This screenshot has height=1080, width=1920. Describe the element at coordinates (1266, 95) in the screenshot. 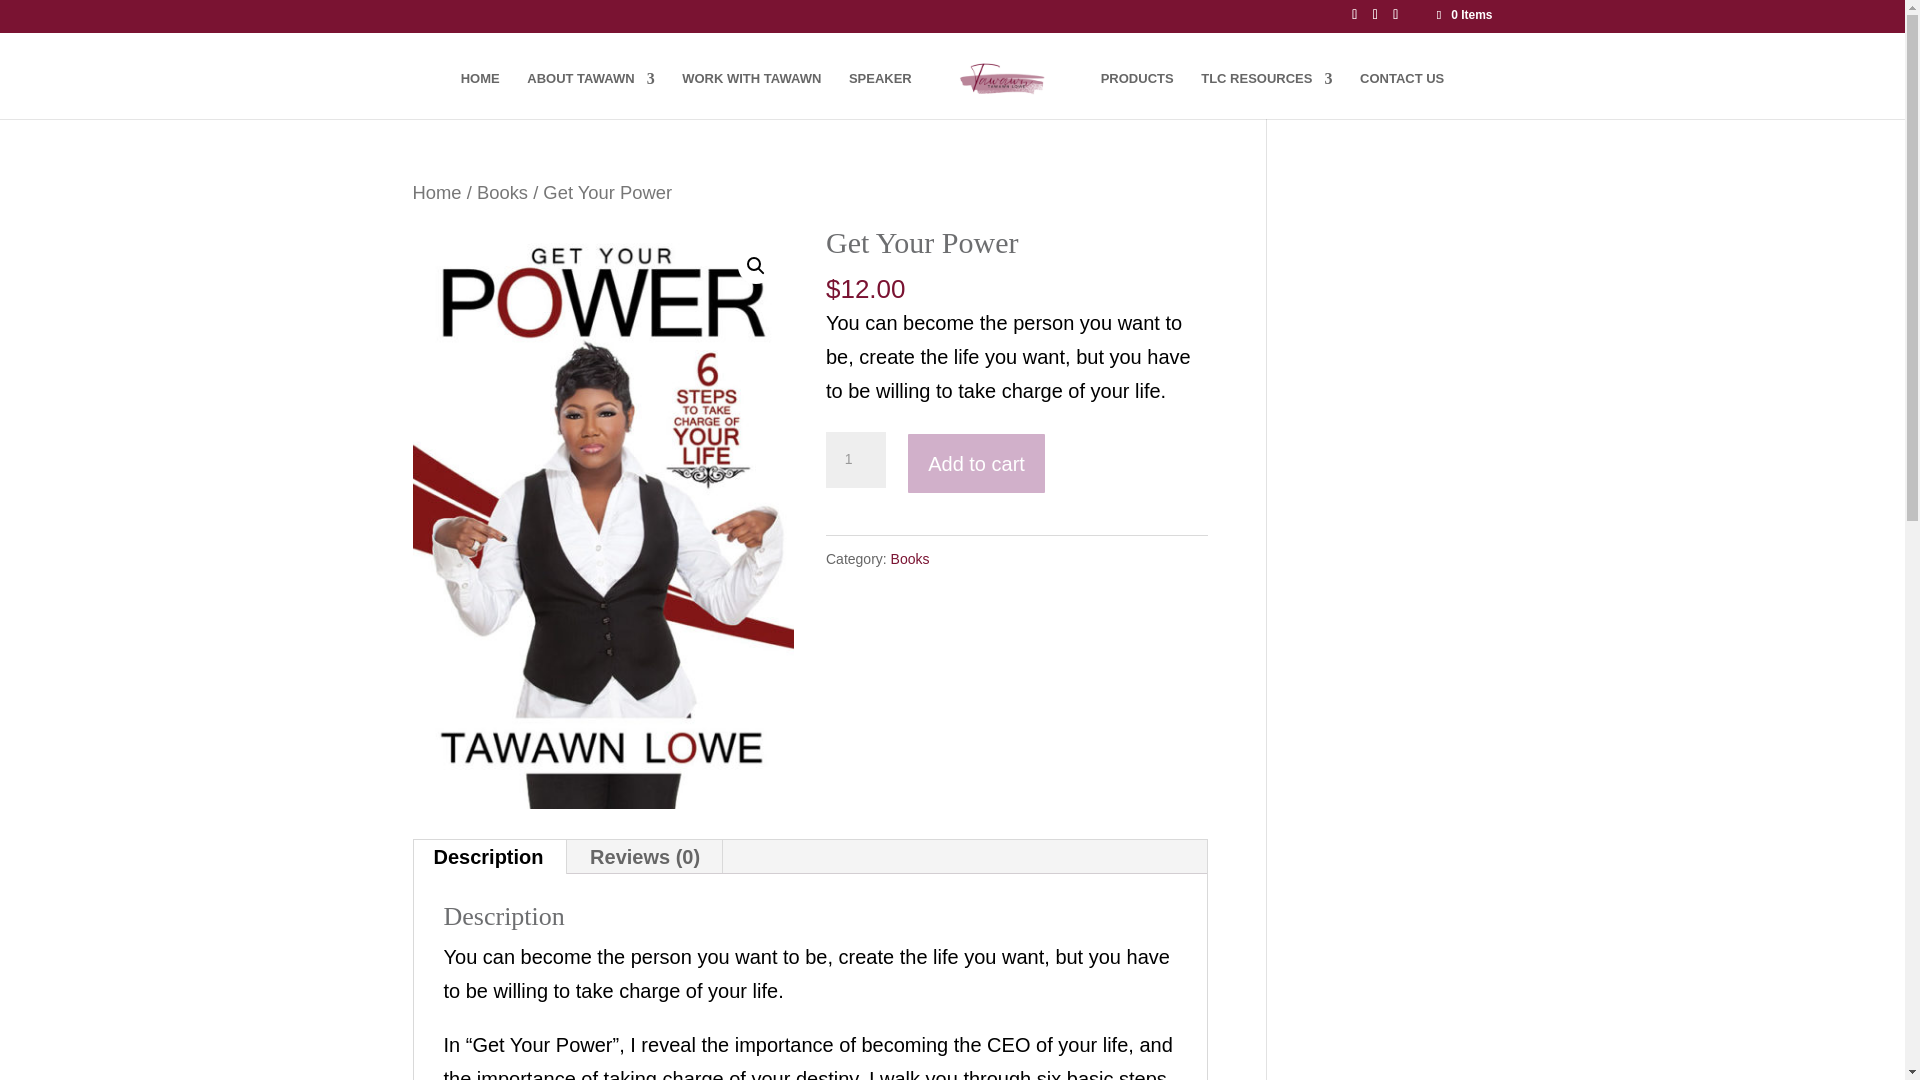

I see `TLC RESOURCES` at that location.